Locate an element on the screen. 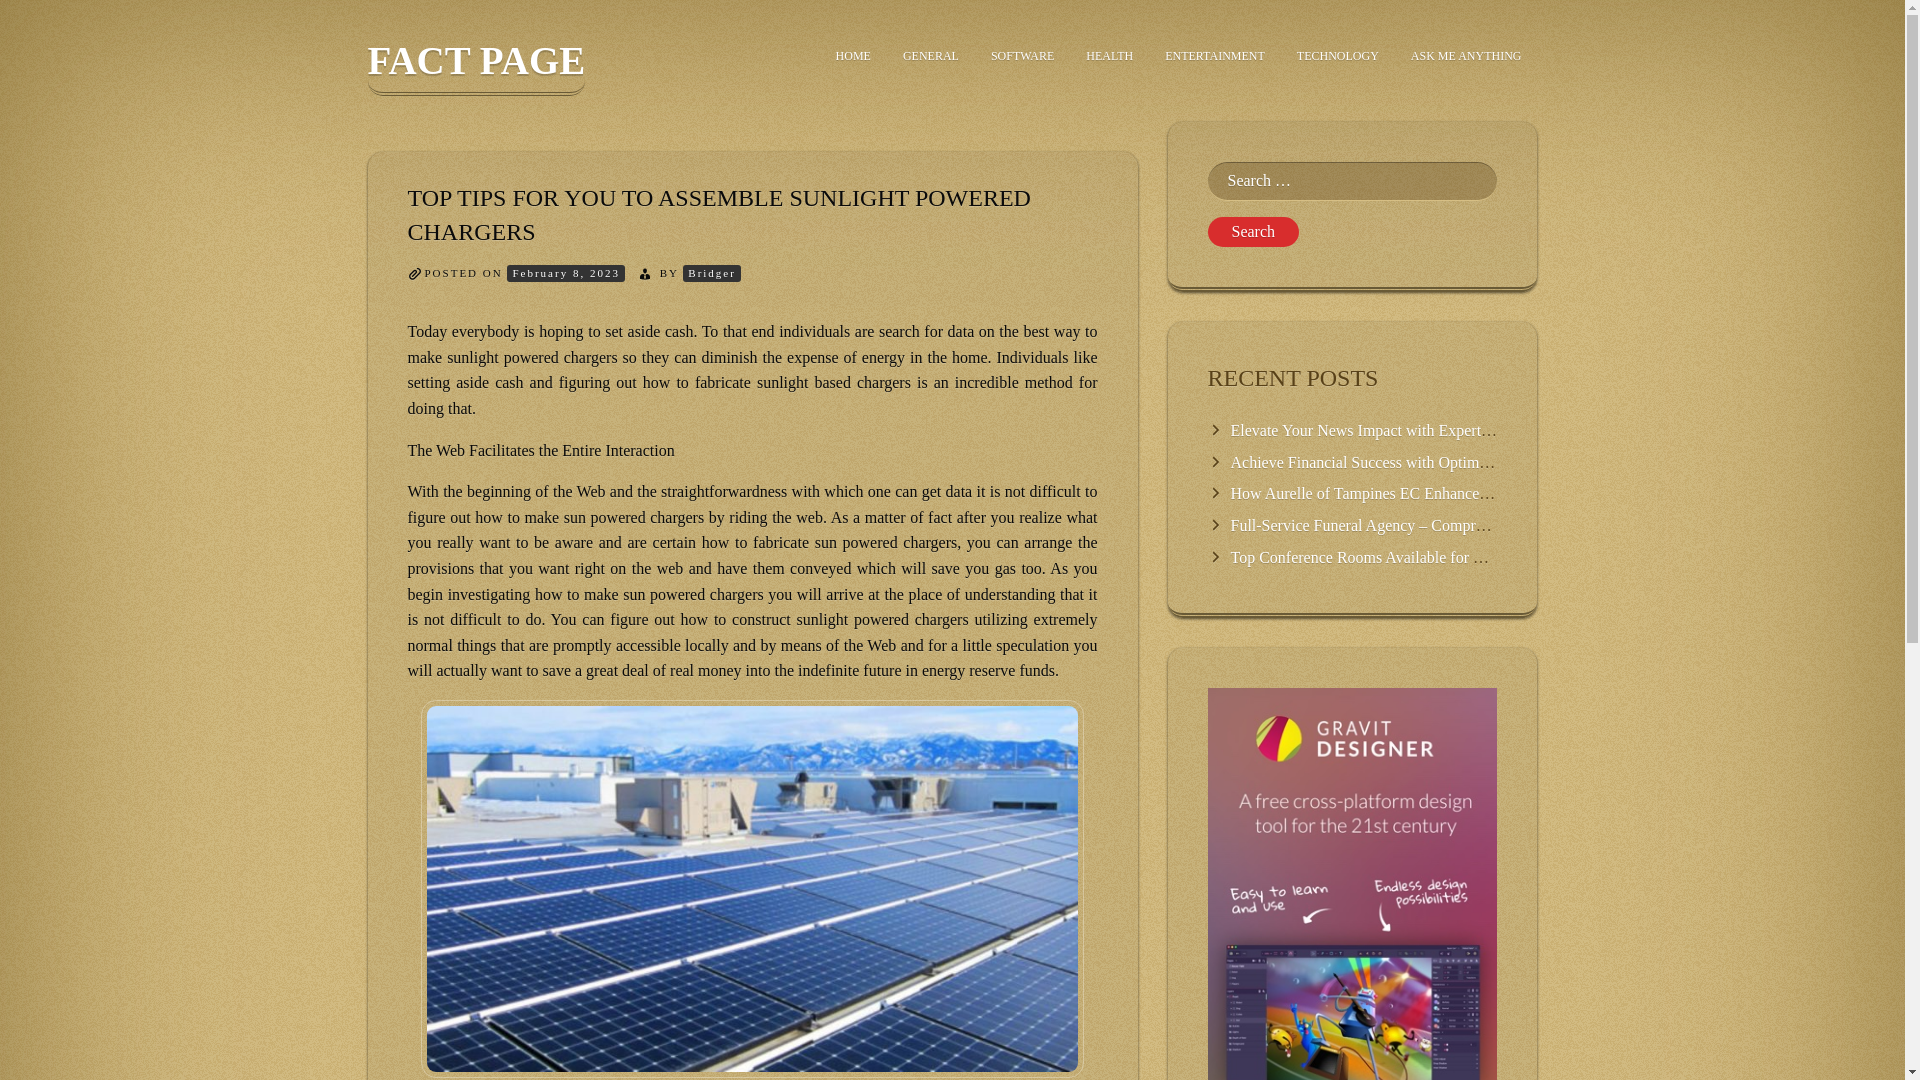 The width and height of the screenshot is (1920, 1080). HEALTH is located at coordinates (1108, 56).